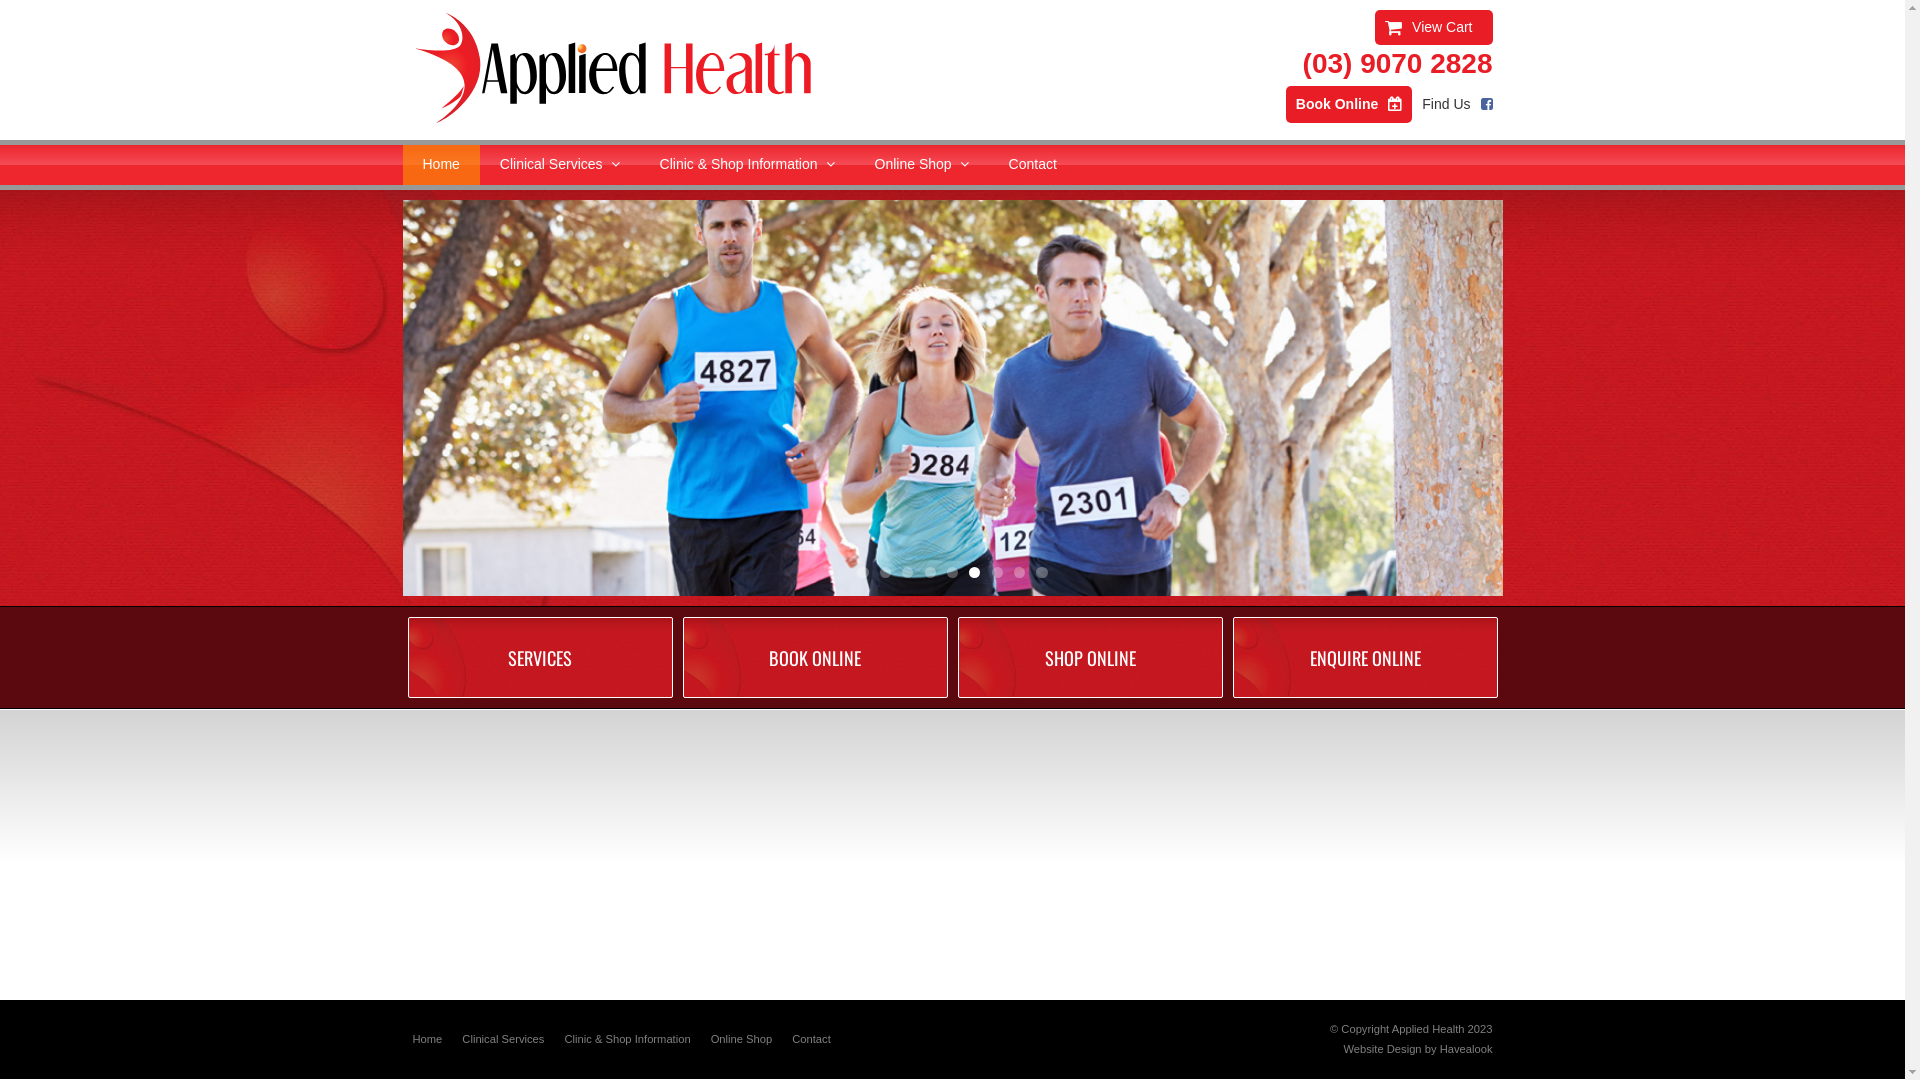 The image size is (1920, 1080). What do you see at coordinates (440, 165) in the screenshot?
I see `Home` at bounding box center [440, 165].